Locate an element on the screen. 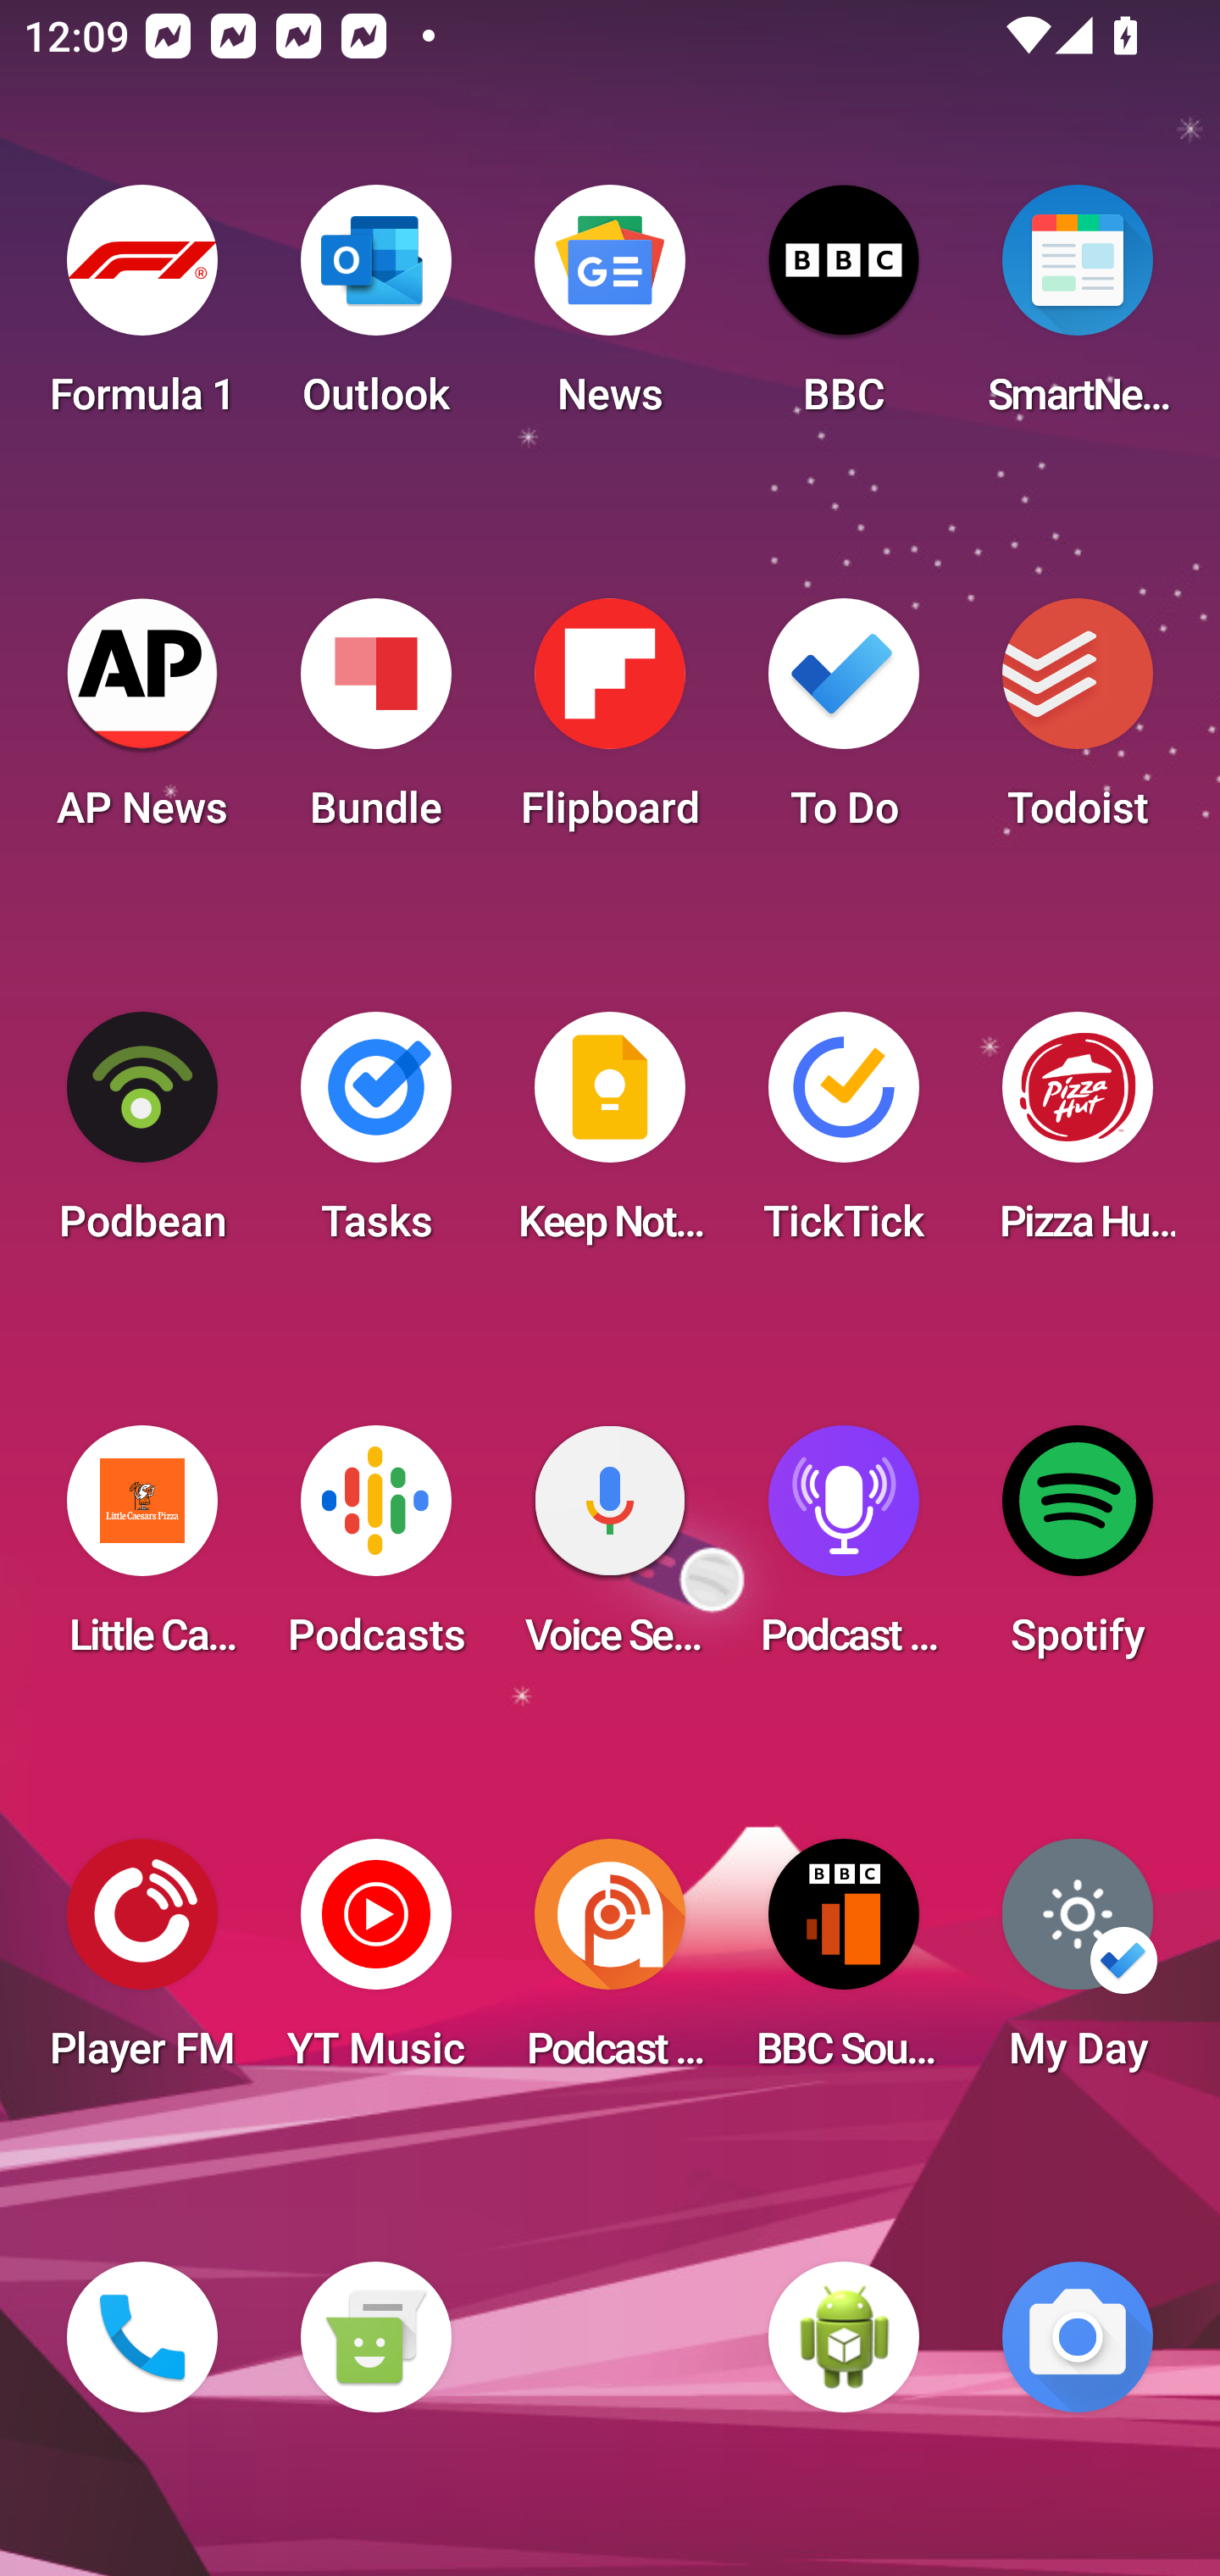  Podcast Addict is located at coordinates (610, 1964).